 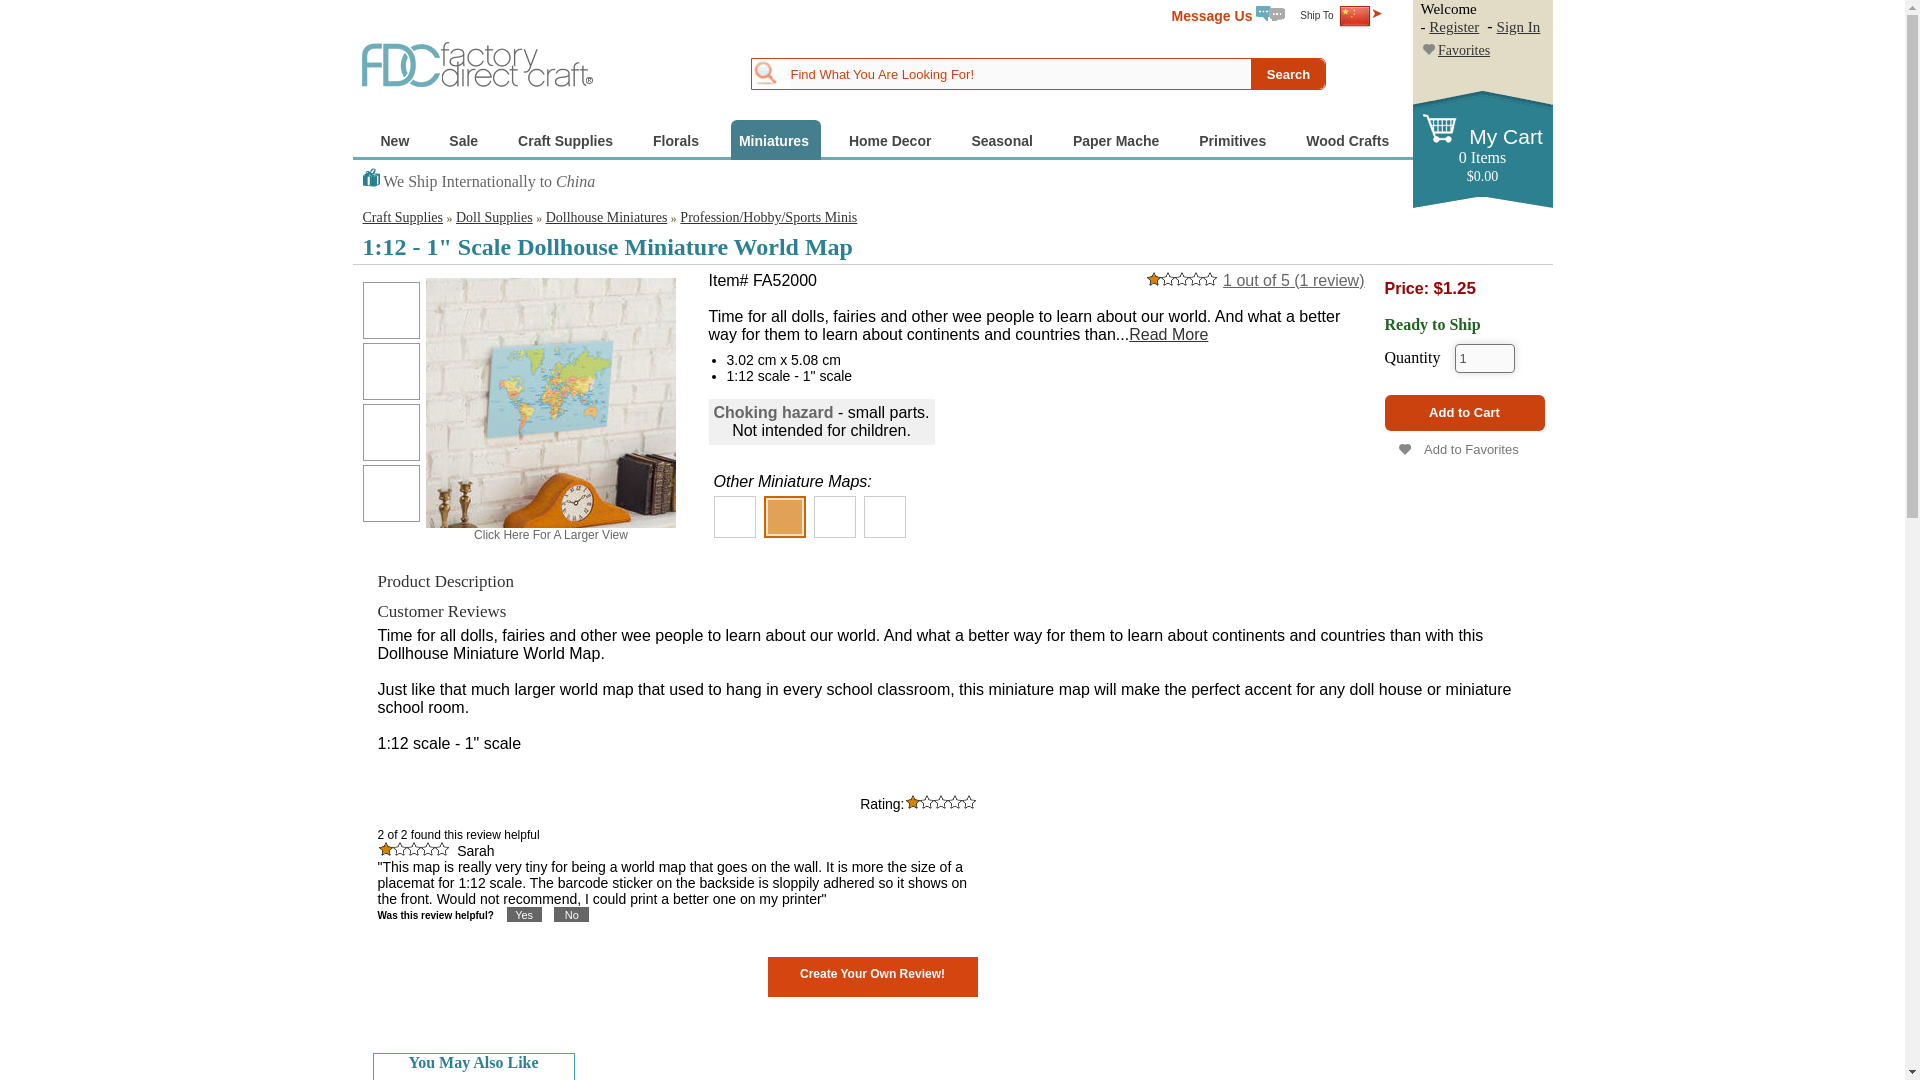 What do you see at coordinates (1464, 412) in the screenshot?
I see `Add to Cart` at bounding box center [1464, 412].